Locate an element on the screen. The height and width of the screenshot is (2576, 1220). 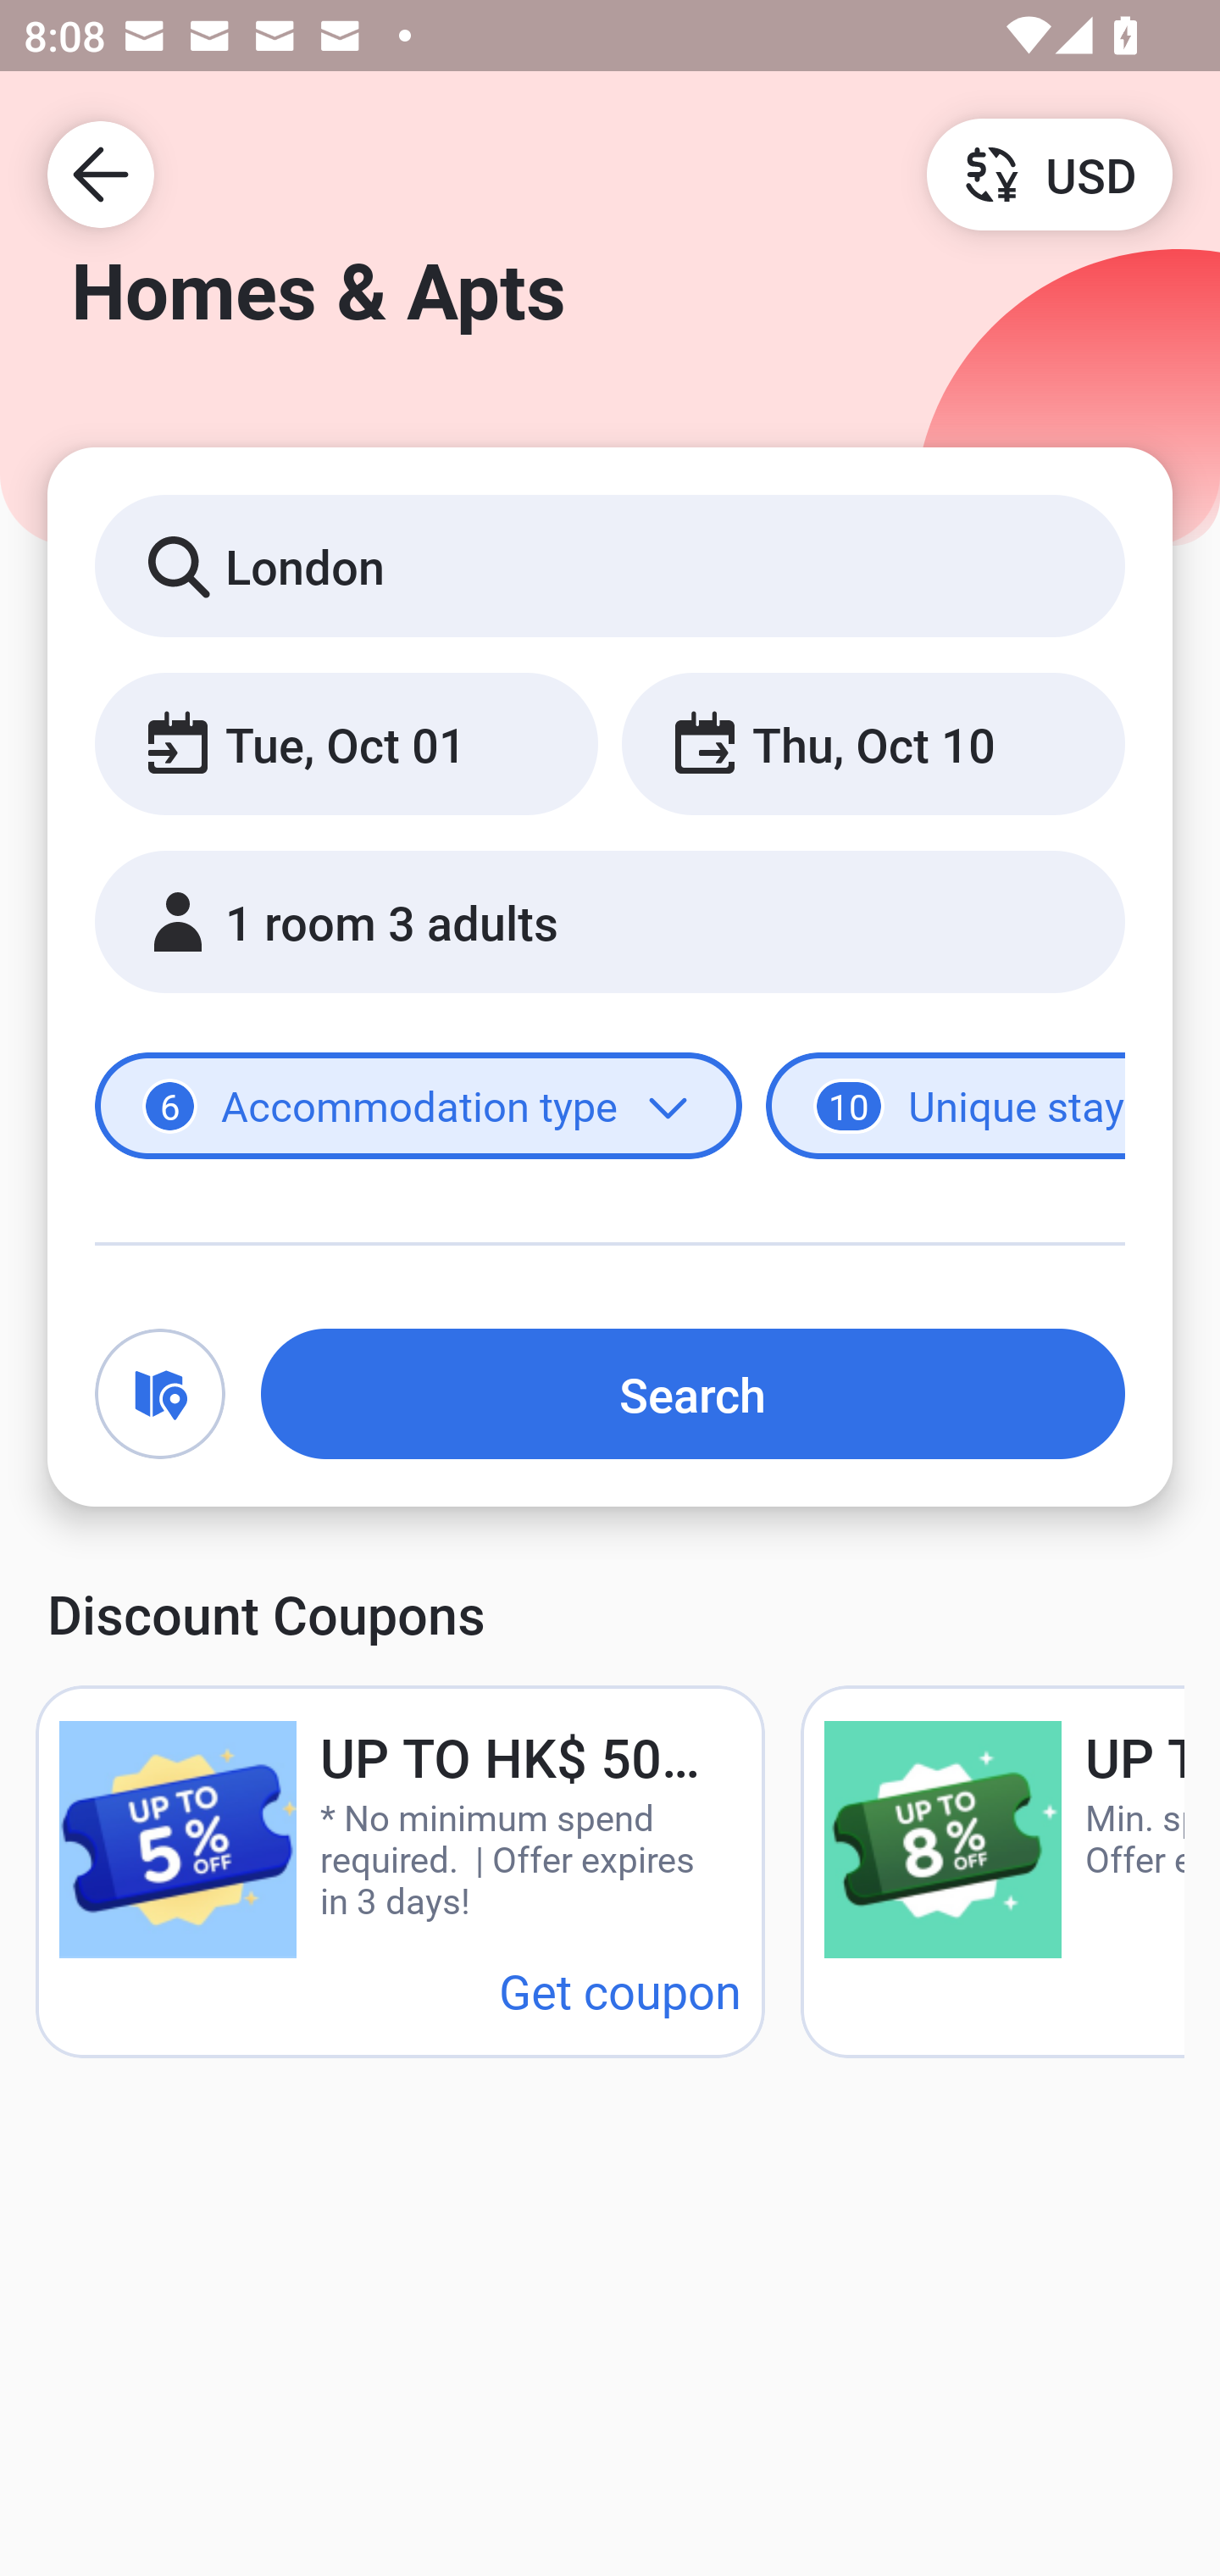
Search is located at coordinates (693, 1393).